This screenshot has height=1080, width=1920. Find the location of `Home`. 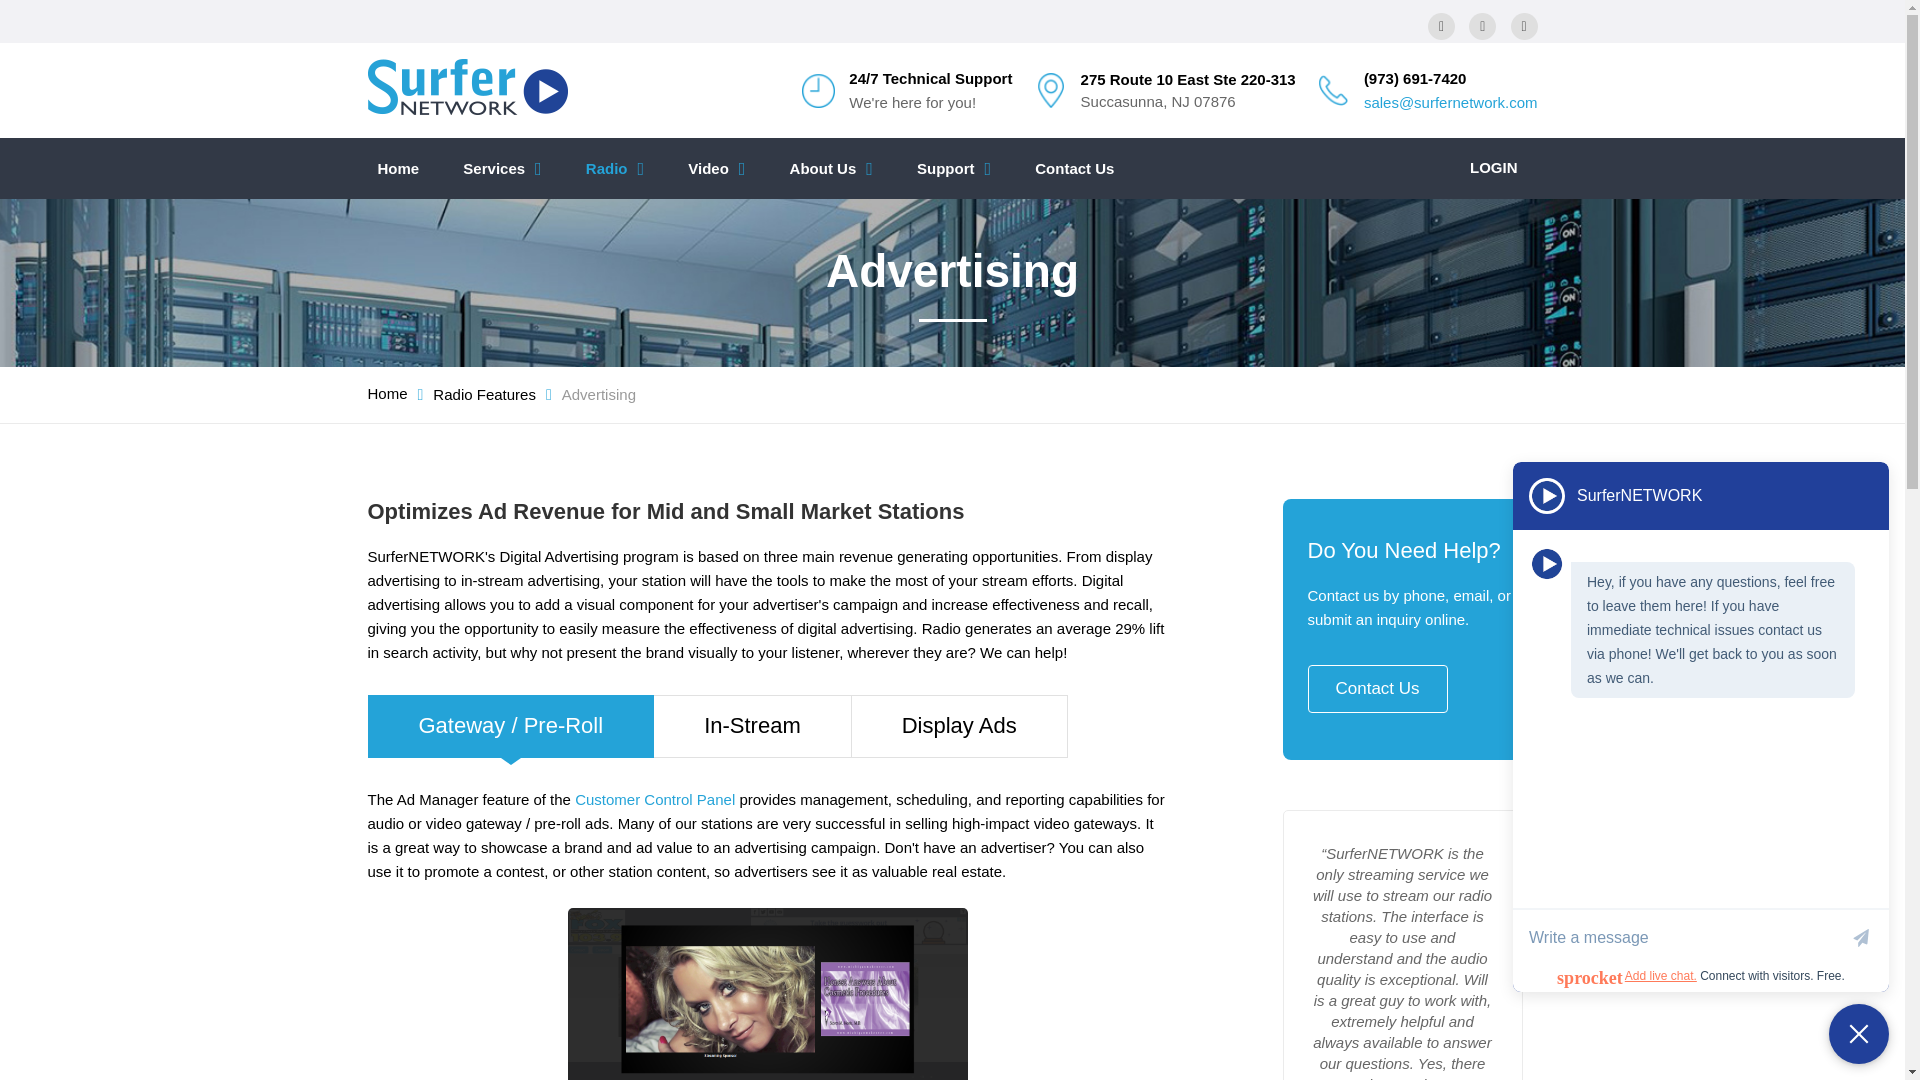

Home is located at coordinates (399, 168).